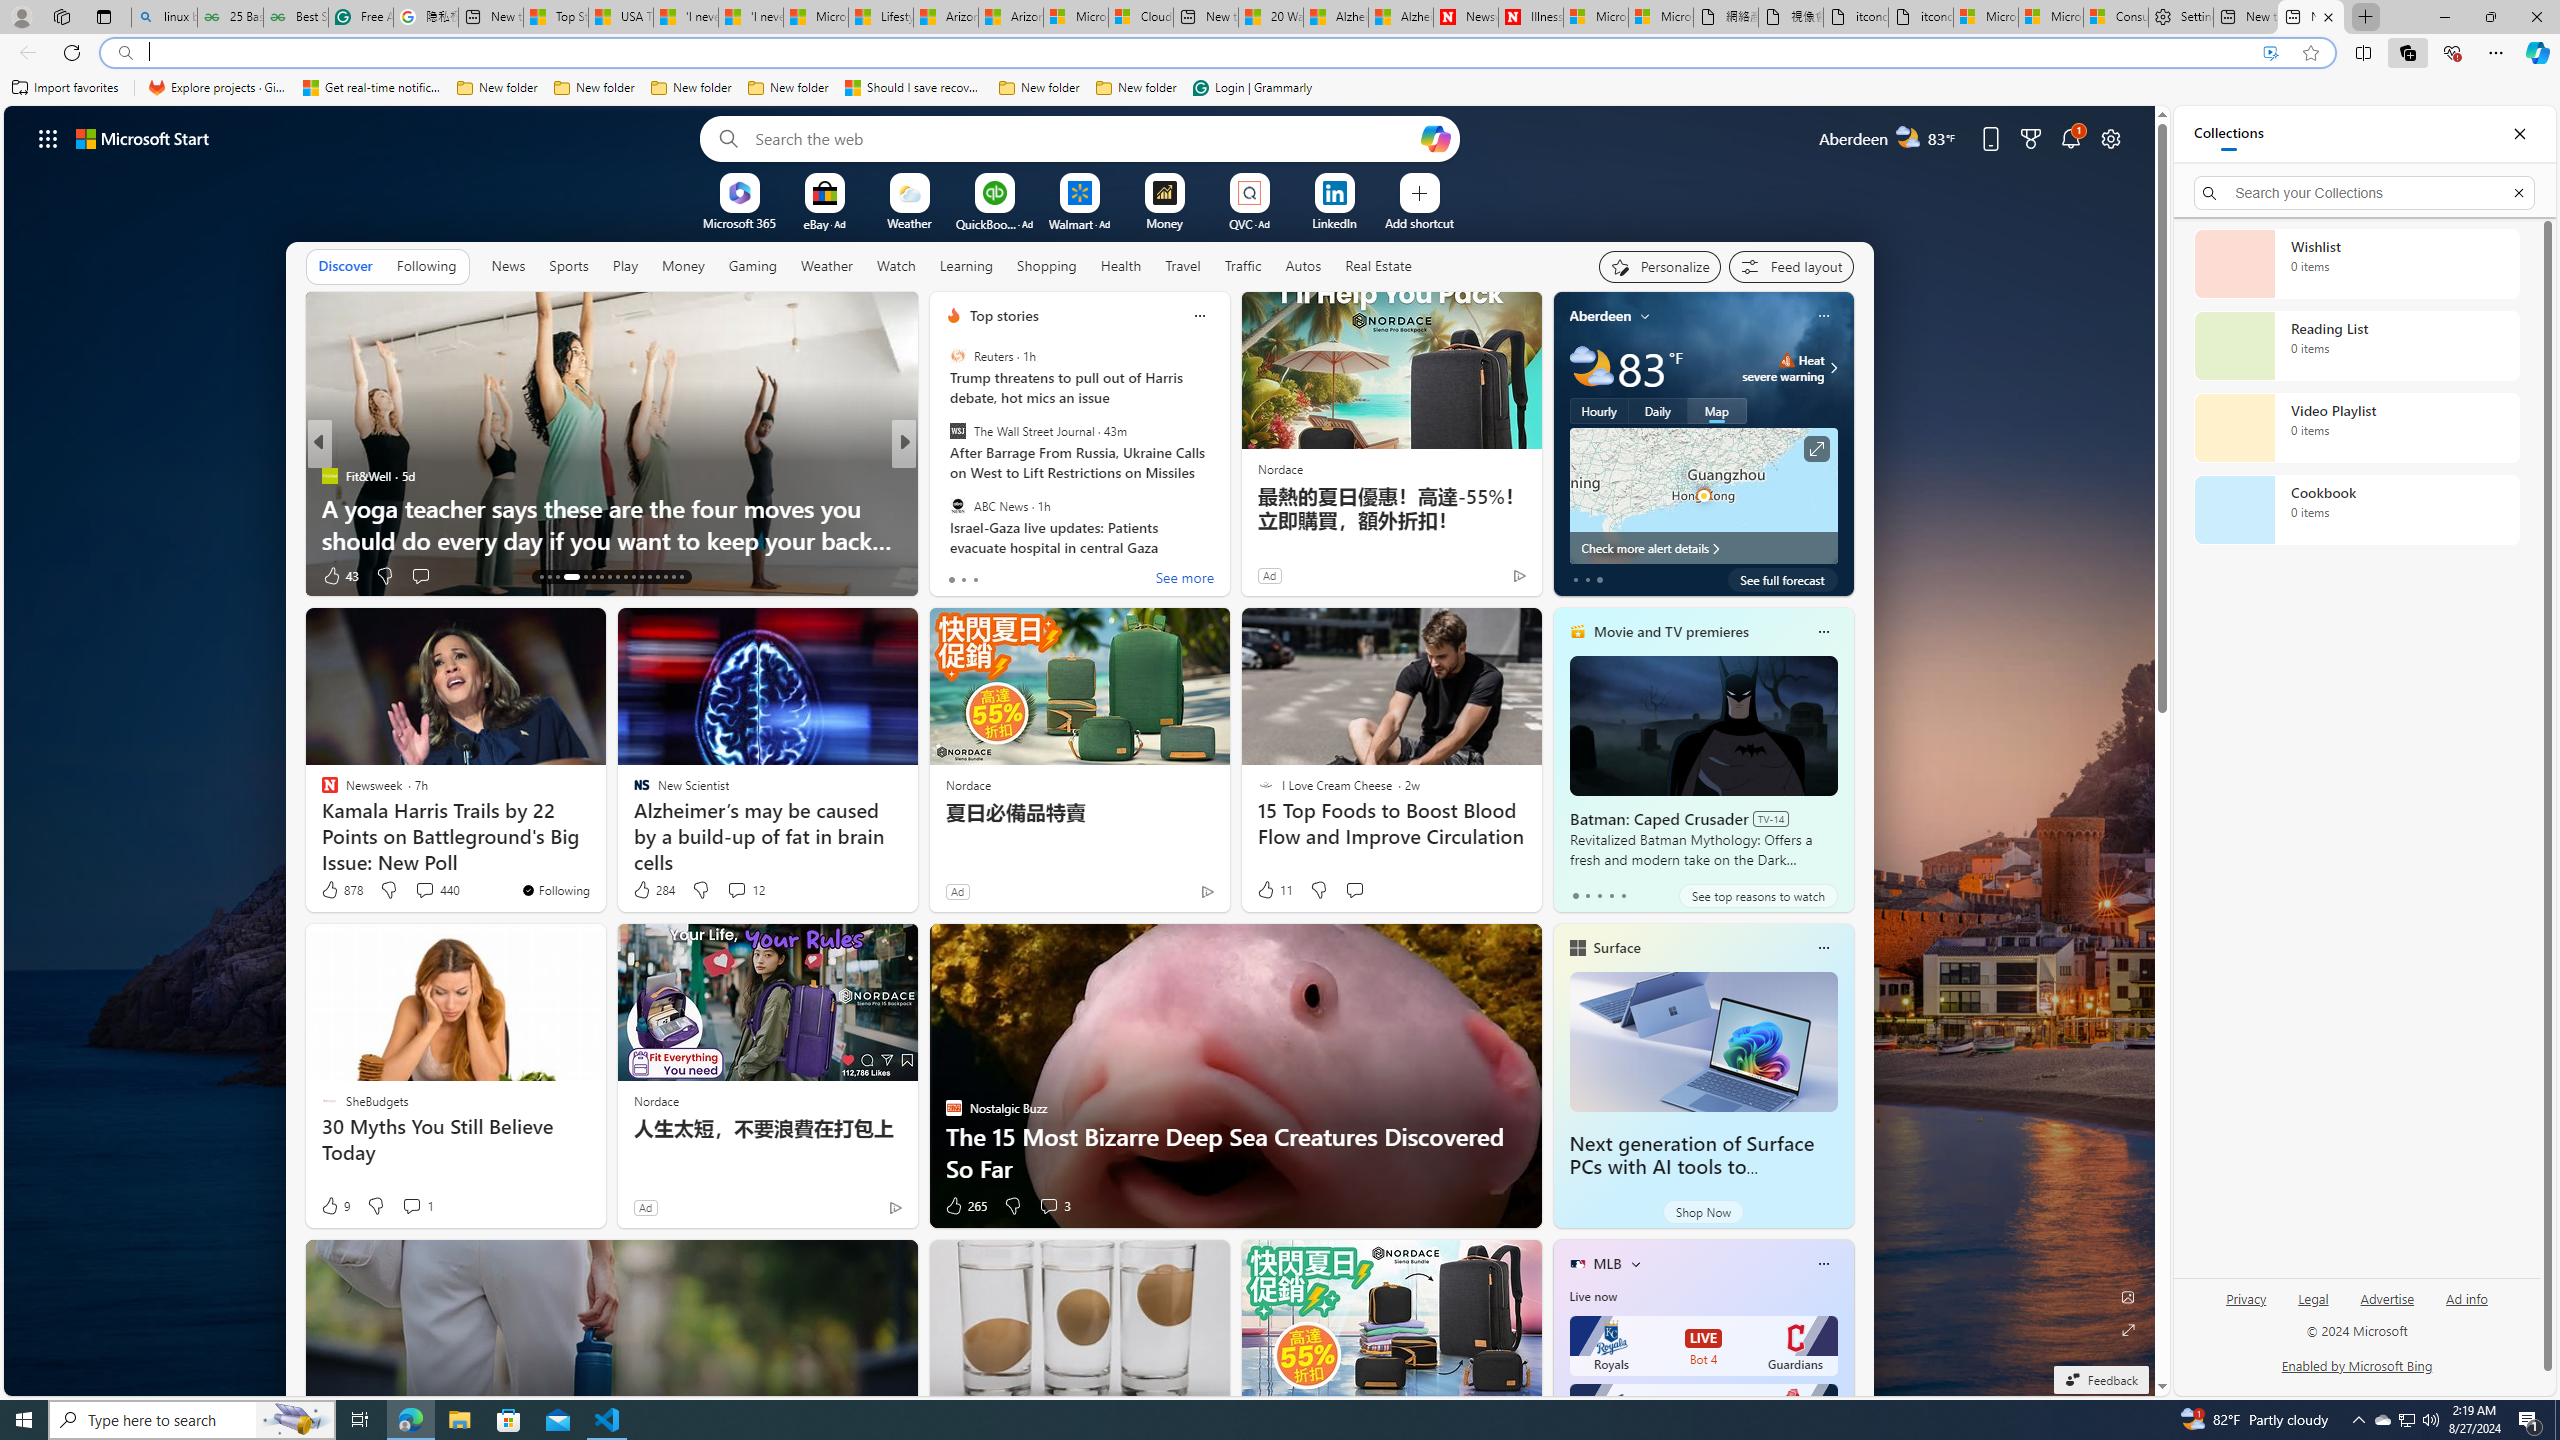 This screenshot has width=2560, height=1440. What do you see at coordinates (1611, 895) in the screenshot?
I see `tab-3` at bounding box center [1611, 895].